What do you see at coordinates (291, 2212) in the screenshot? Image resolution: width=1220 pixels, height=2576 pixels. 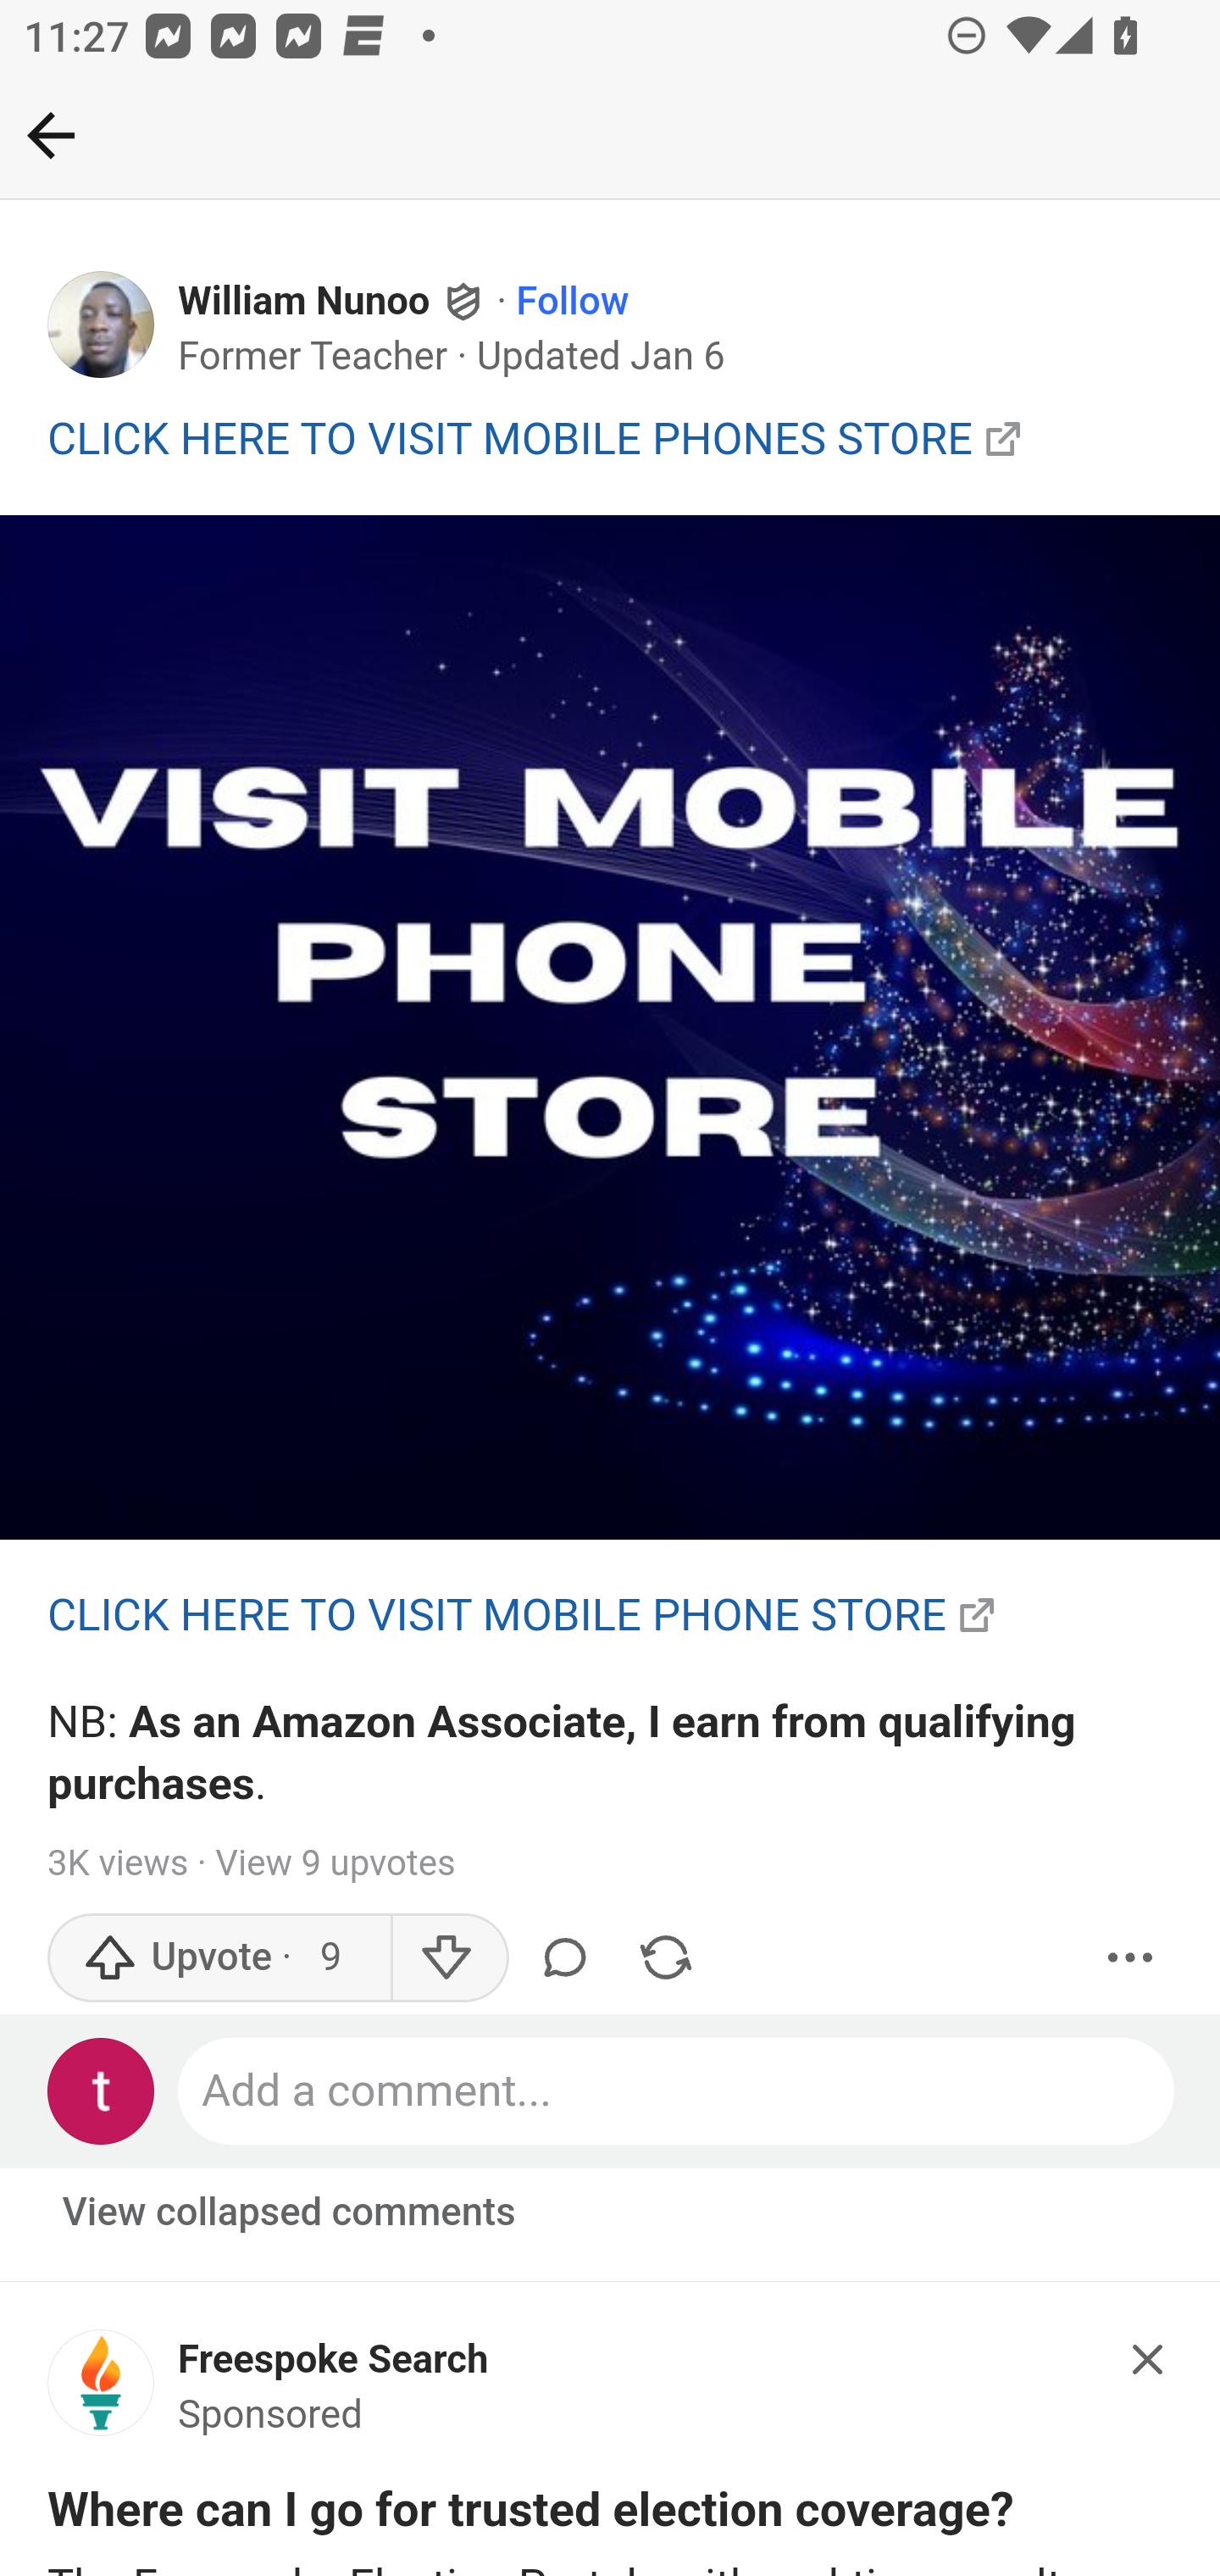 I see `View collapsed comments` at bounding box center [291, 2212].